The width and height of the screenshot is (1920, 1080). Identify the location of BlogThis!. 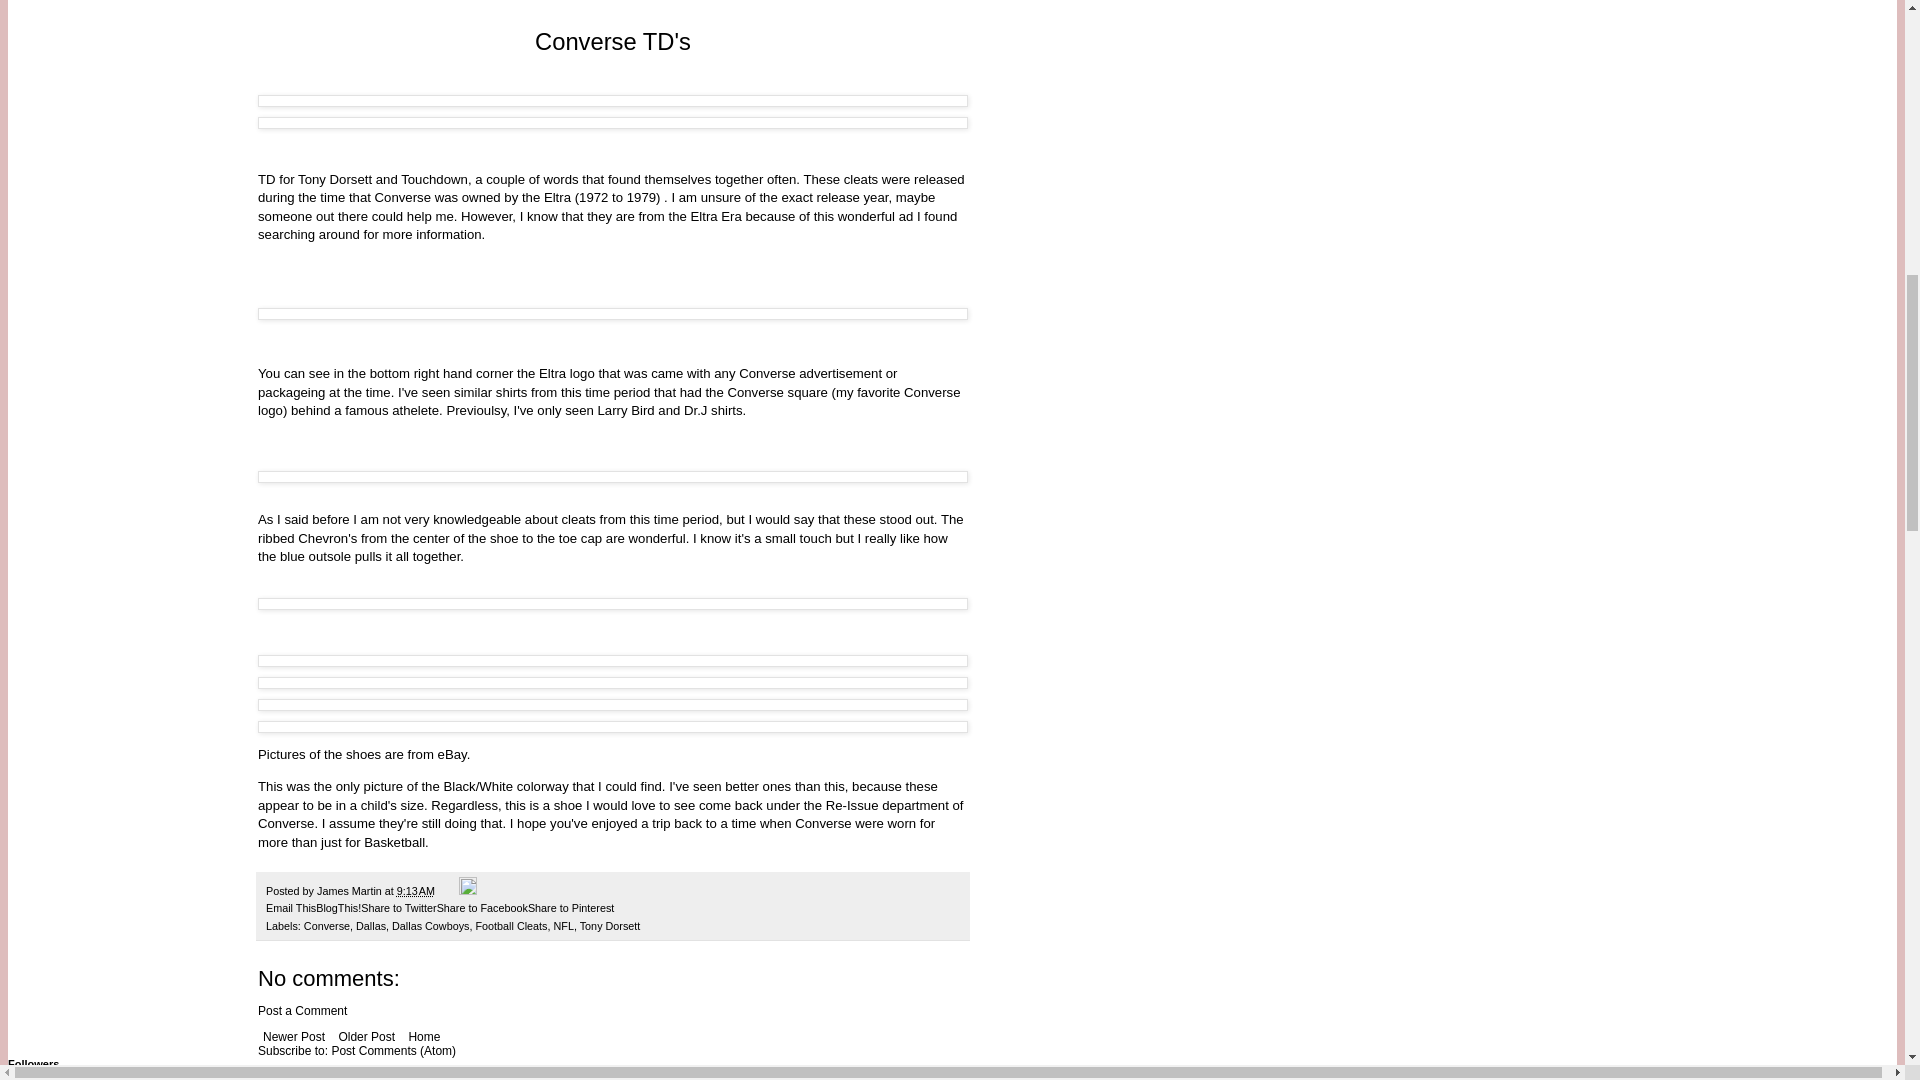
(338, 907).